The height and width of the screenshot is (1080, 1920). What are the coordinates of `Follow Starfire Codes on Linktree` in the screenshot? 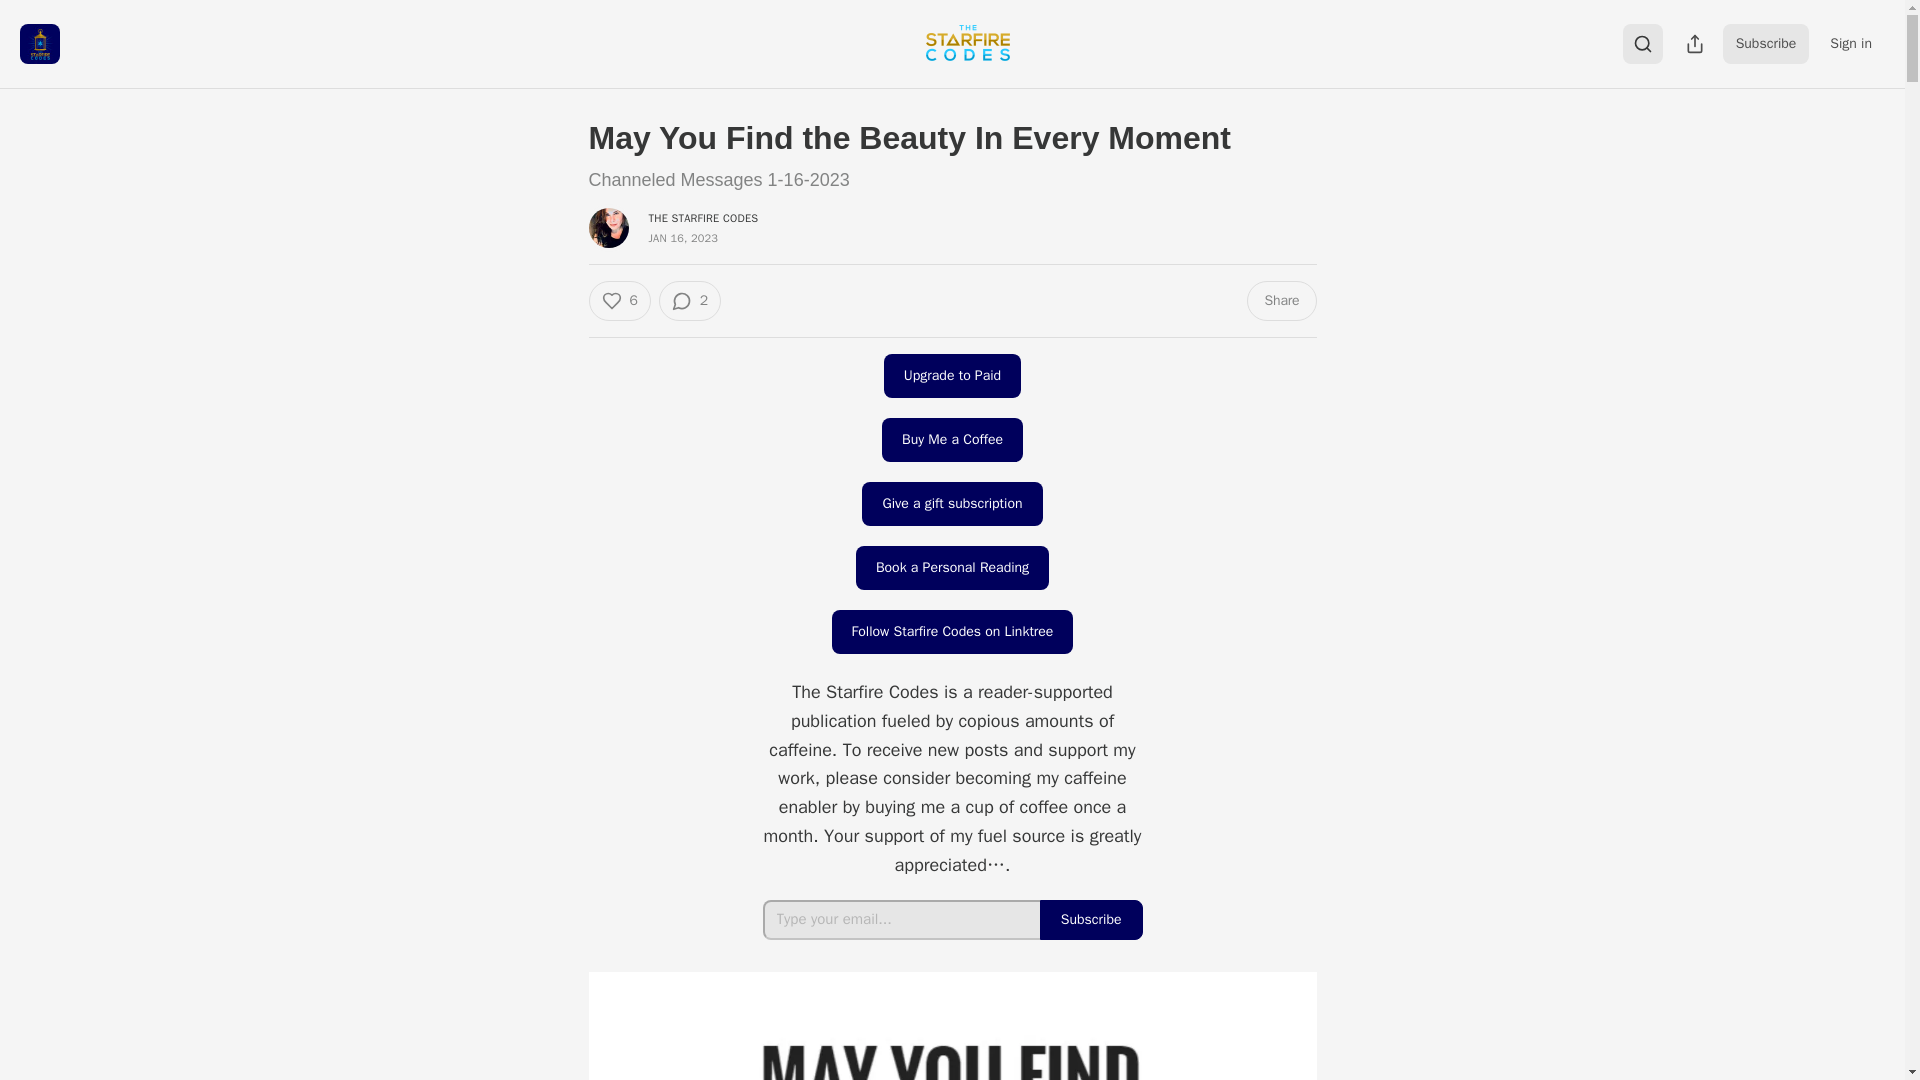 It's located at (952, 632).